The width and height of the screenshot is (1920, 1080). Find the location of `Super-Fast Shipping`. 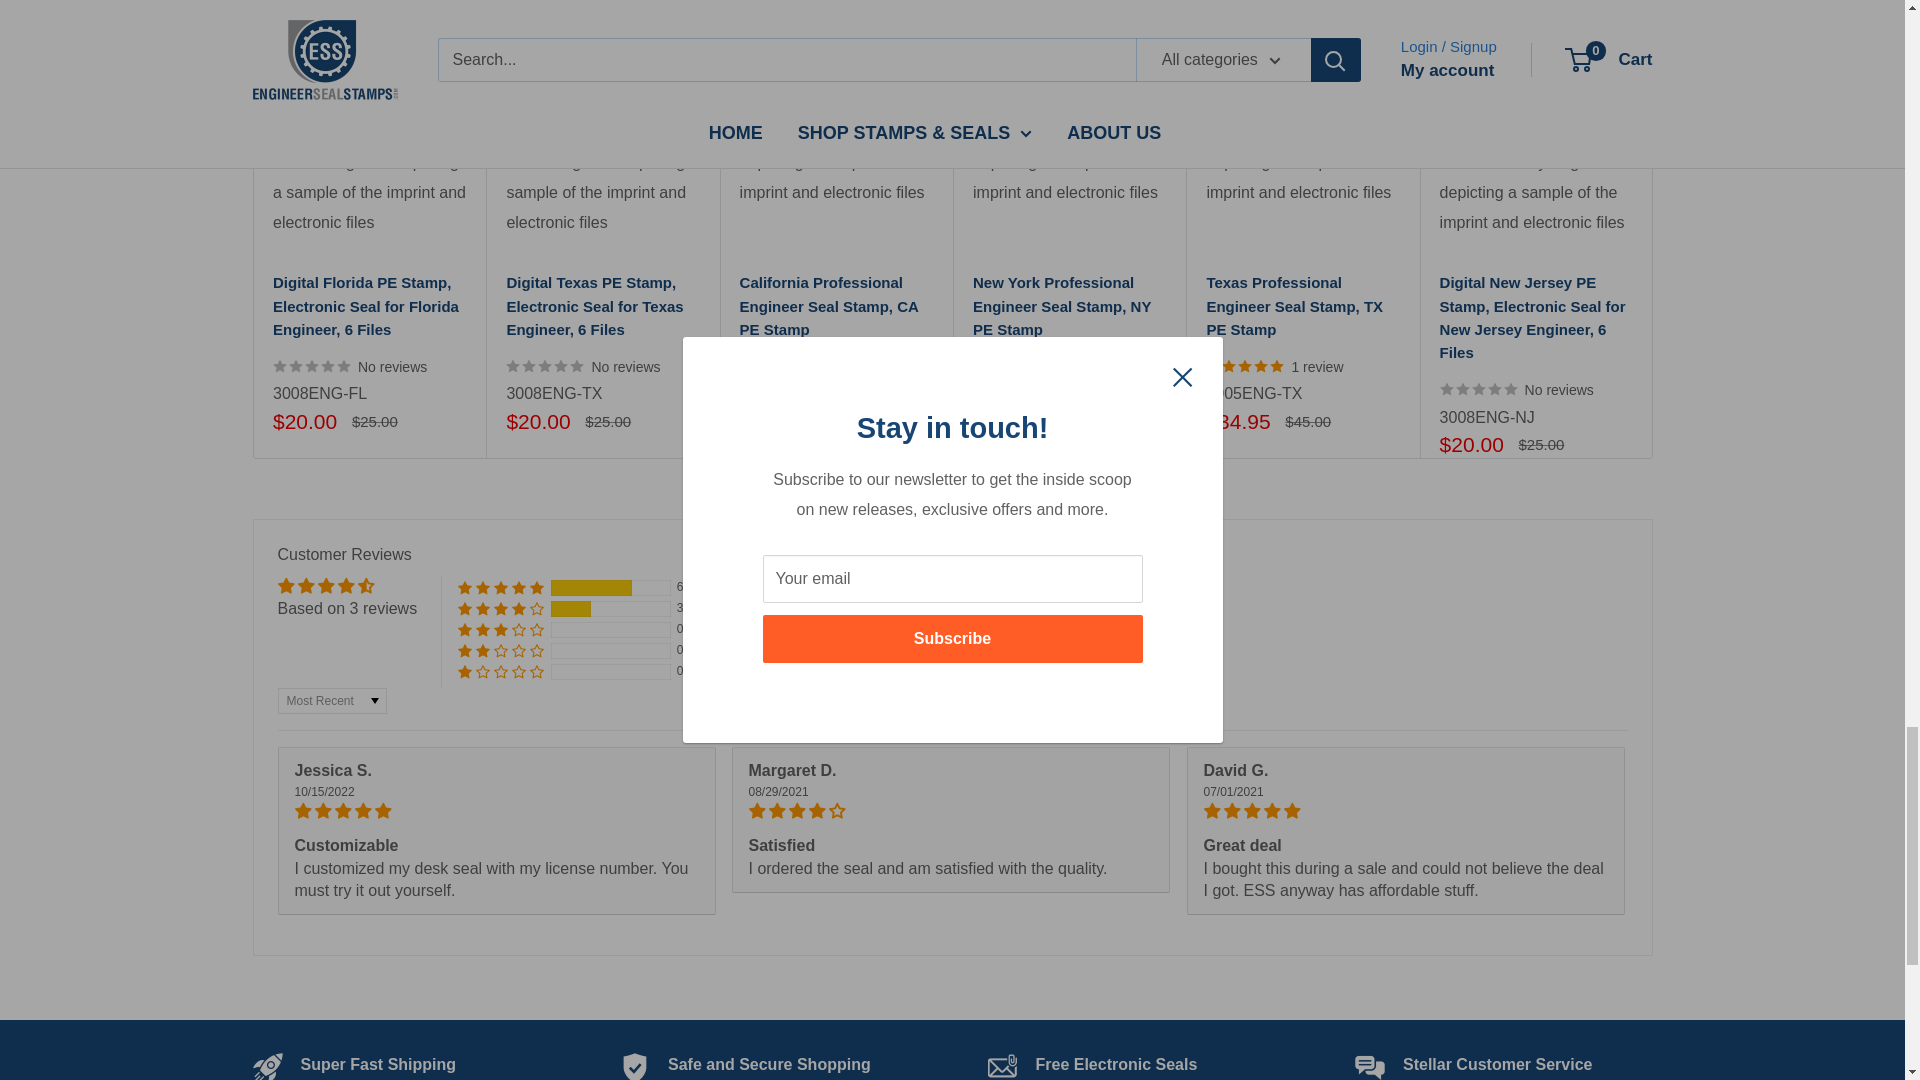

Super-Fast Shipping is located at coordinates (378, 1064).